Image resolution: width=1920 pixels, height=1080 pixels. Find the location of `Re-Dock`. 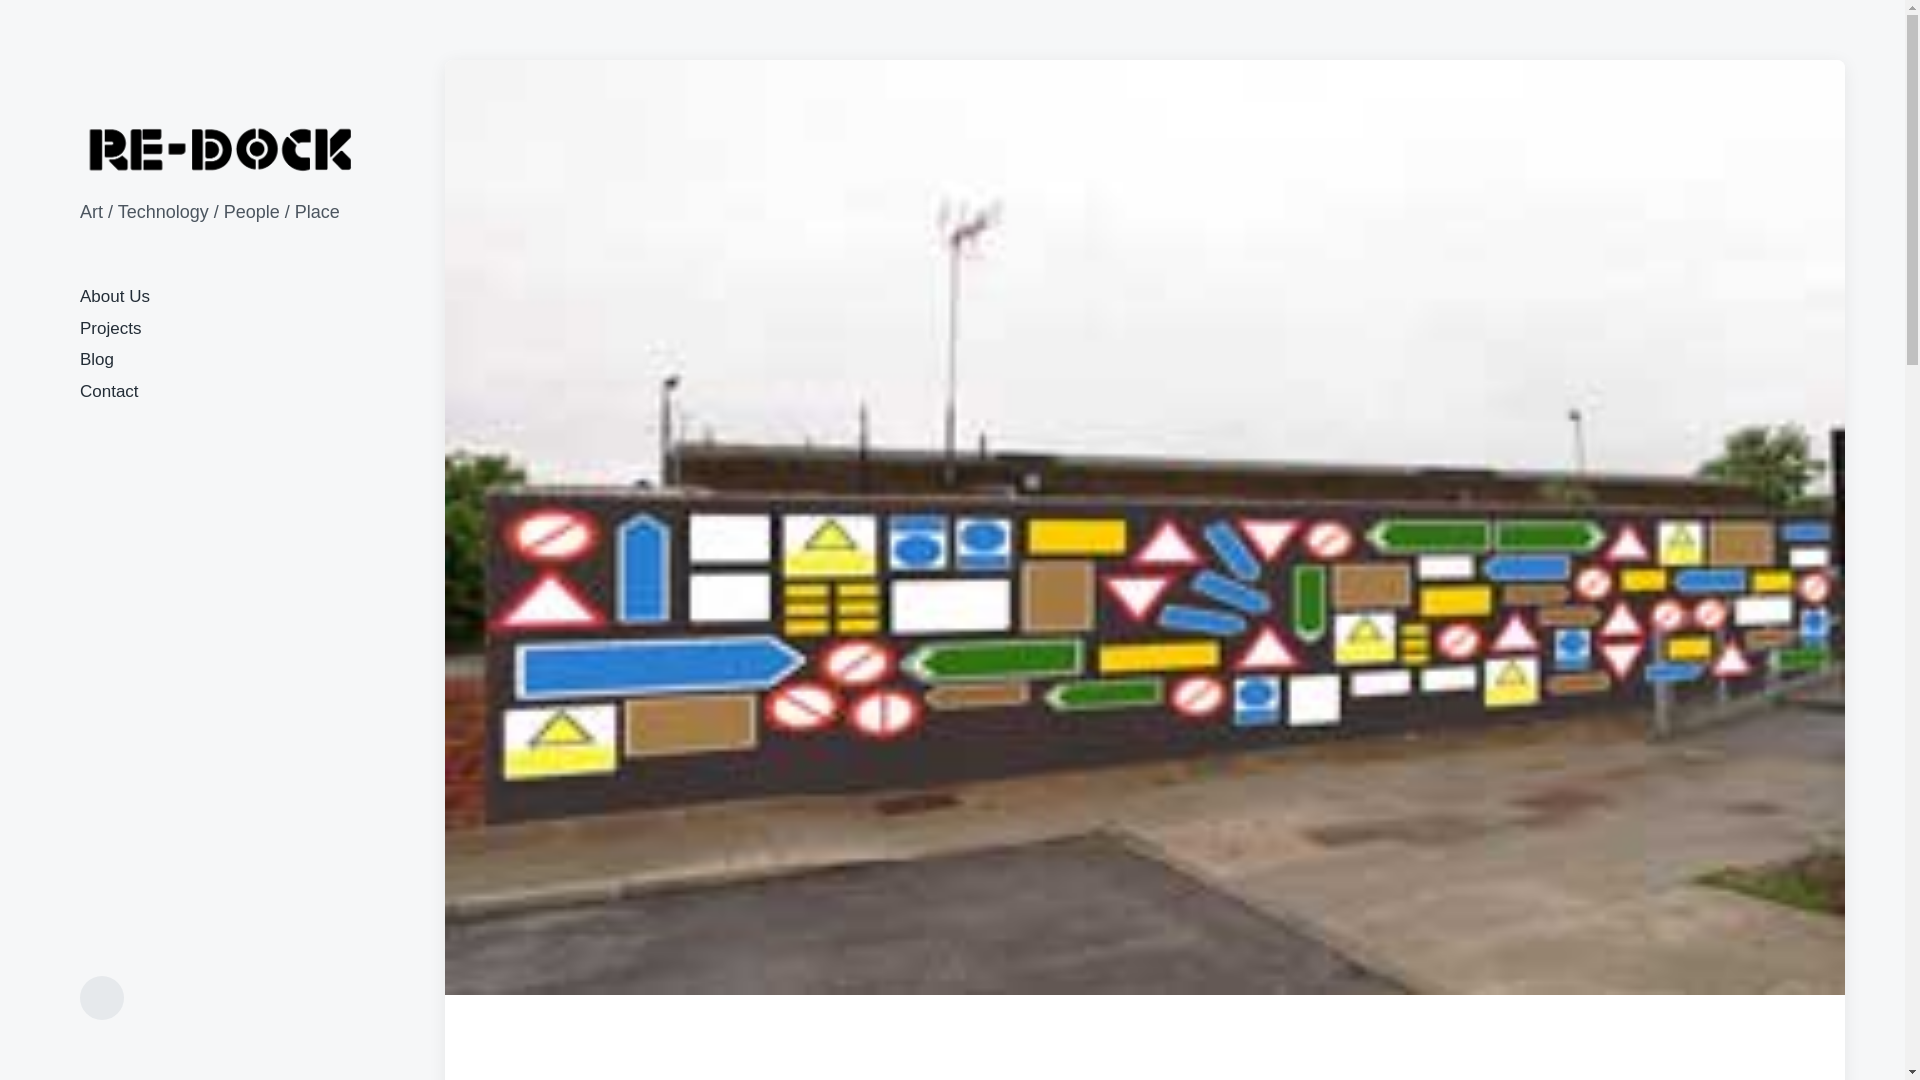

Re-Dock is located at coordinates (222, 149).